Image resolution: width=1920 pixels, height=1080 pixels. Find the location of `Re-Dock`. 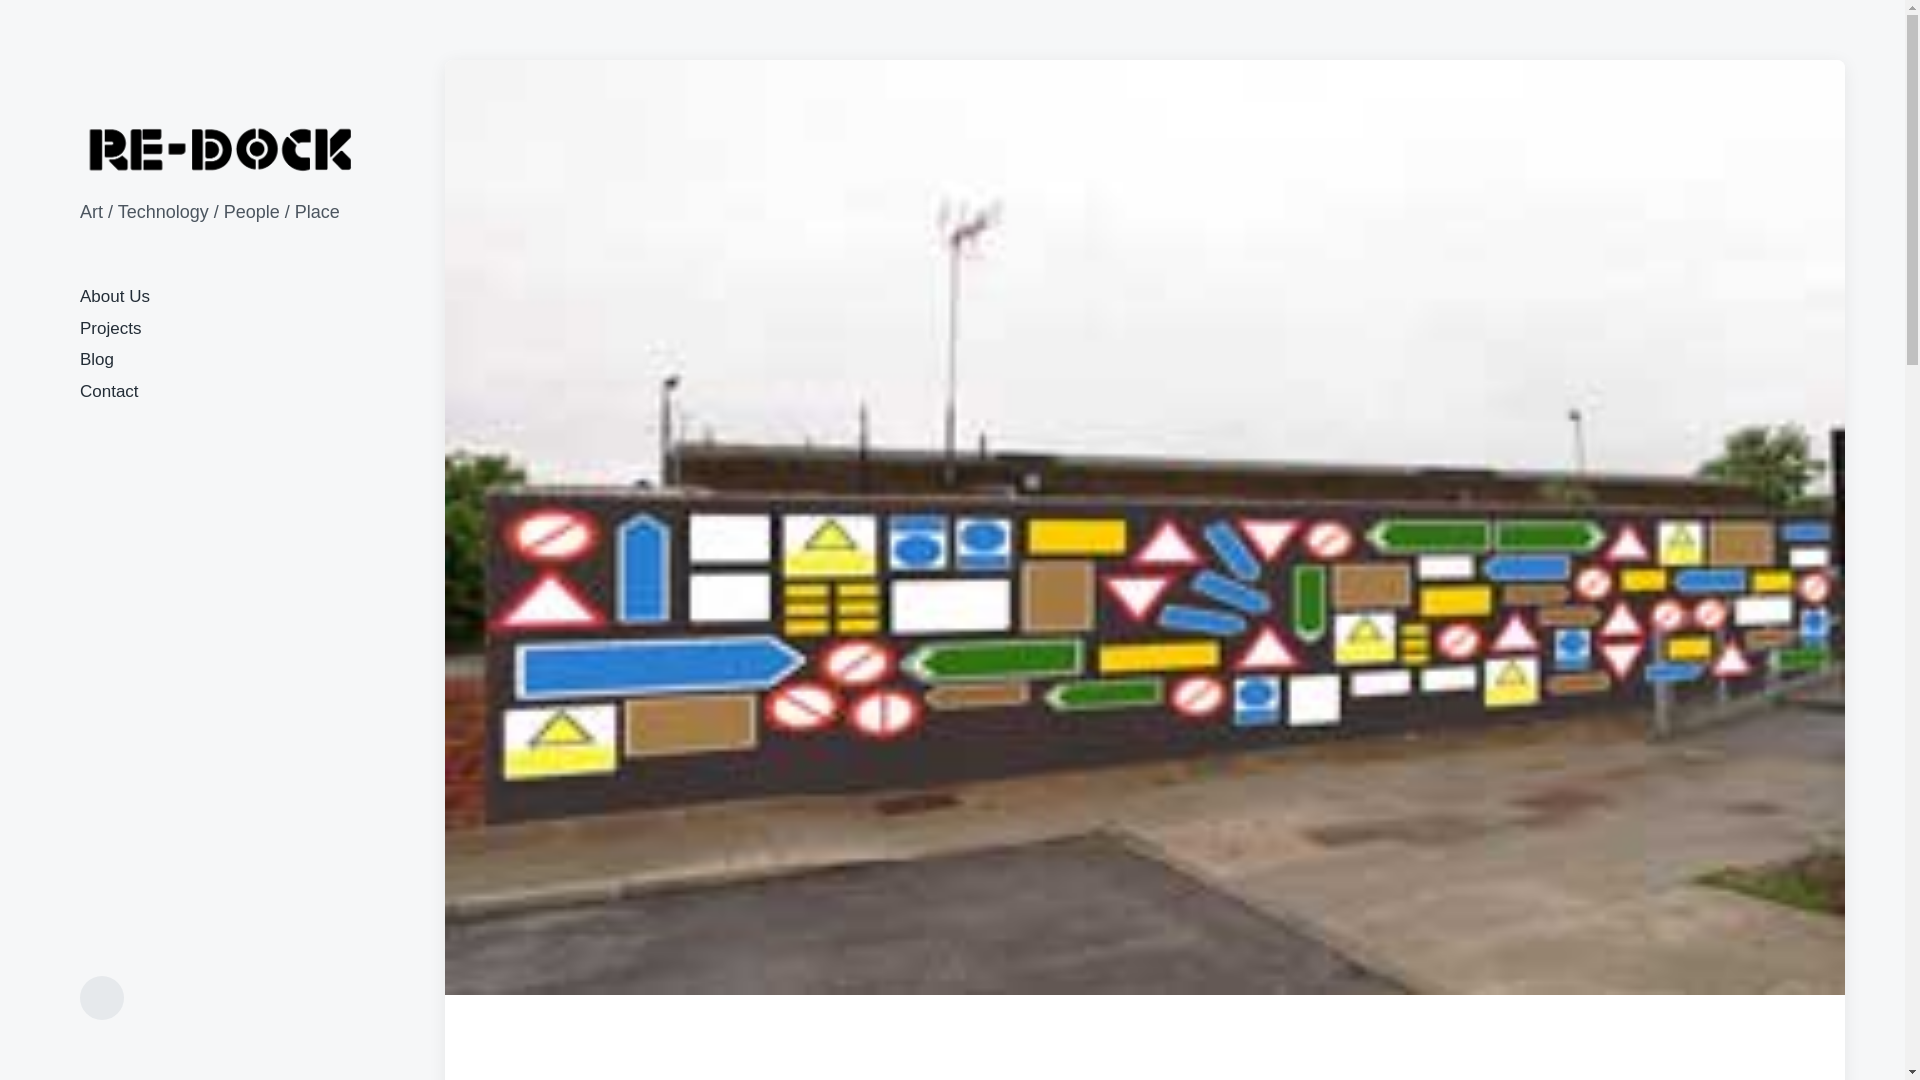

Re-Dock is located at coordinates (222, 149).